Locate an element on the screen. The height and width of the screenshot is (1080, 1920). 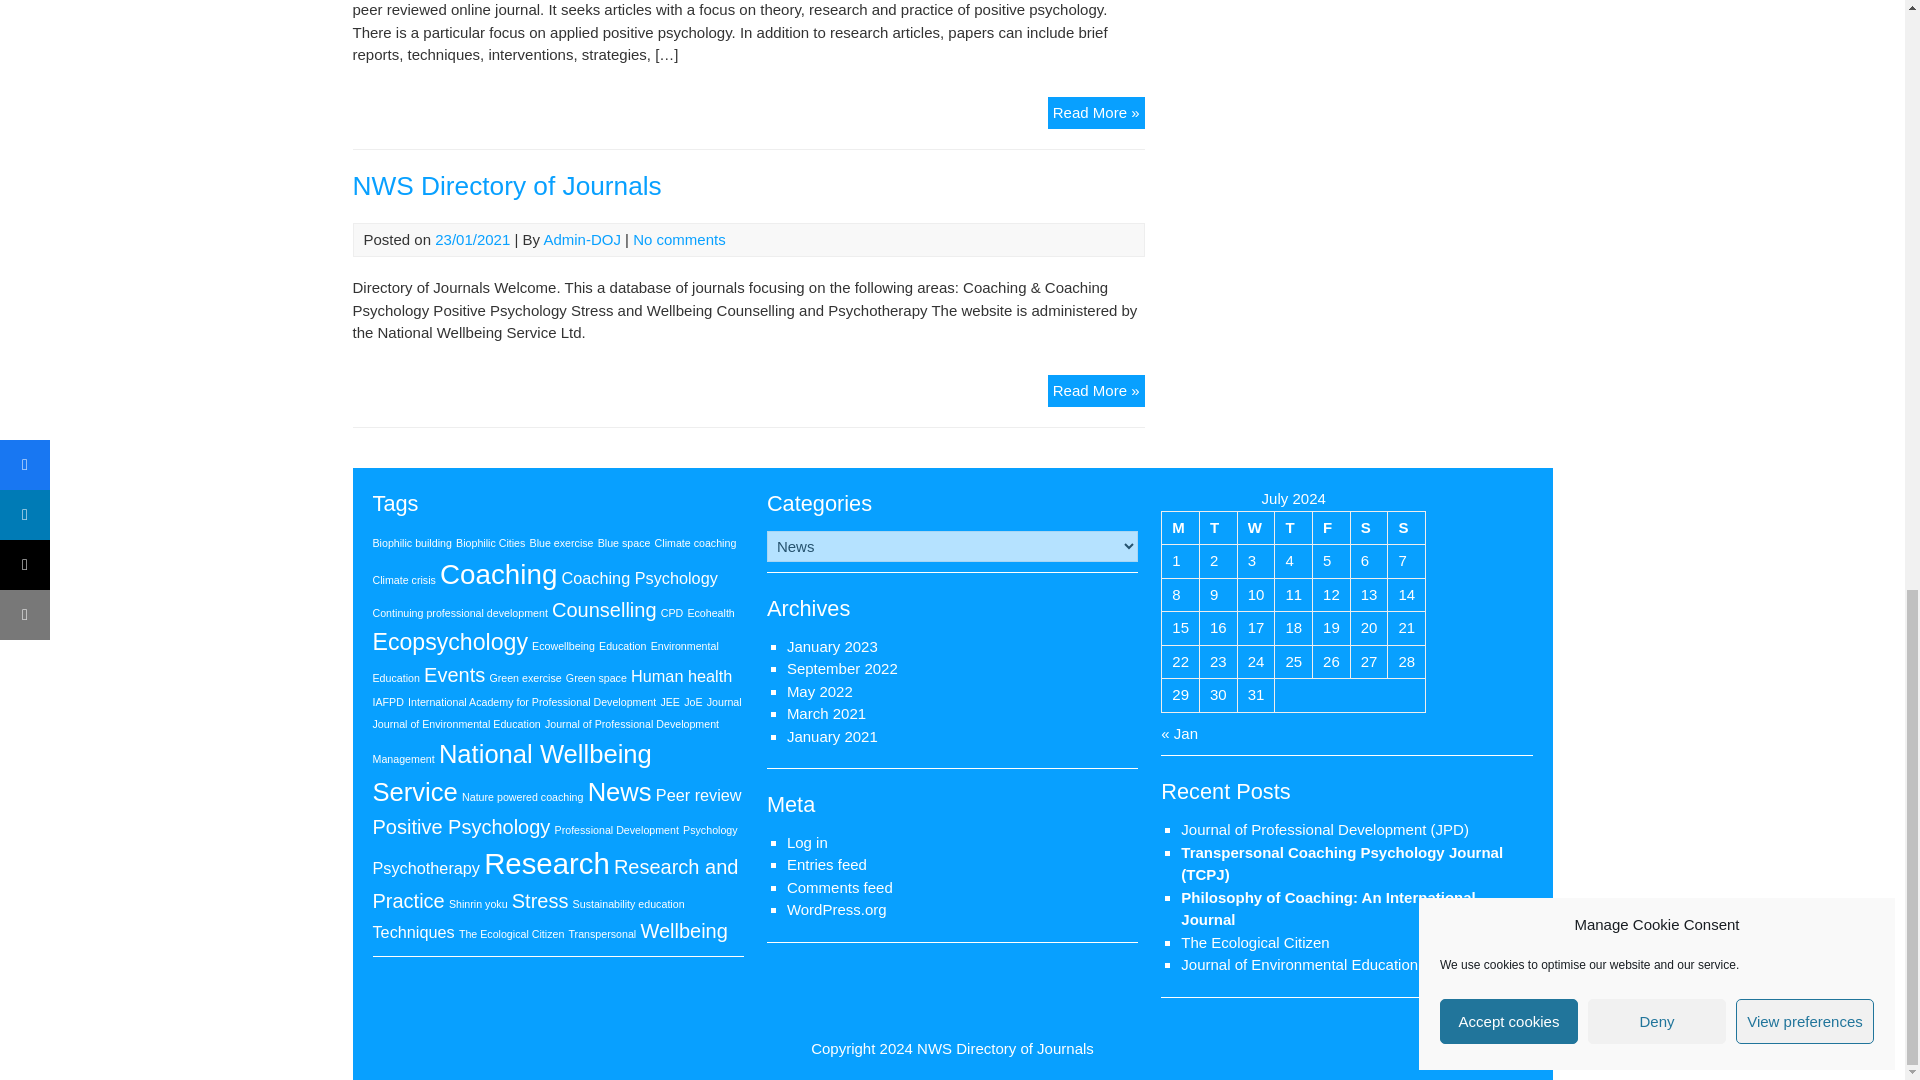
Friday is located at coordinates (1332, 528).